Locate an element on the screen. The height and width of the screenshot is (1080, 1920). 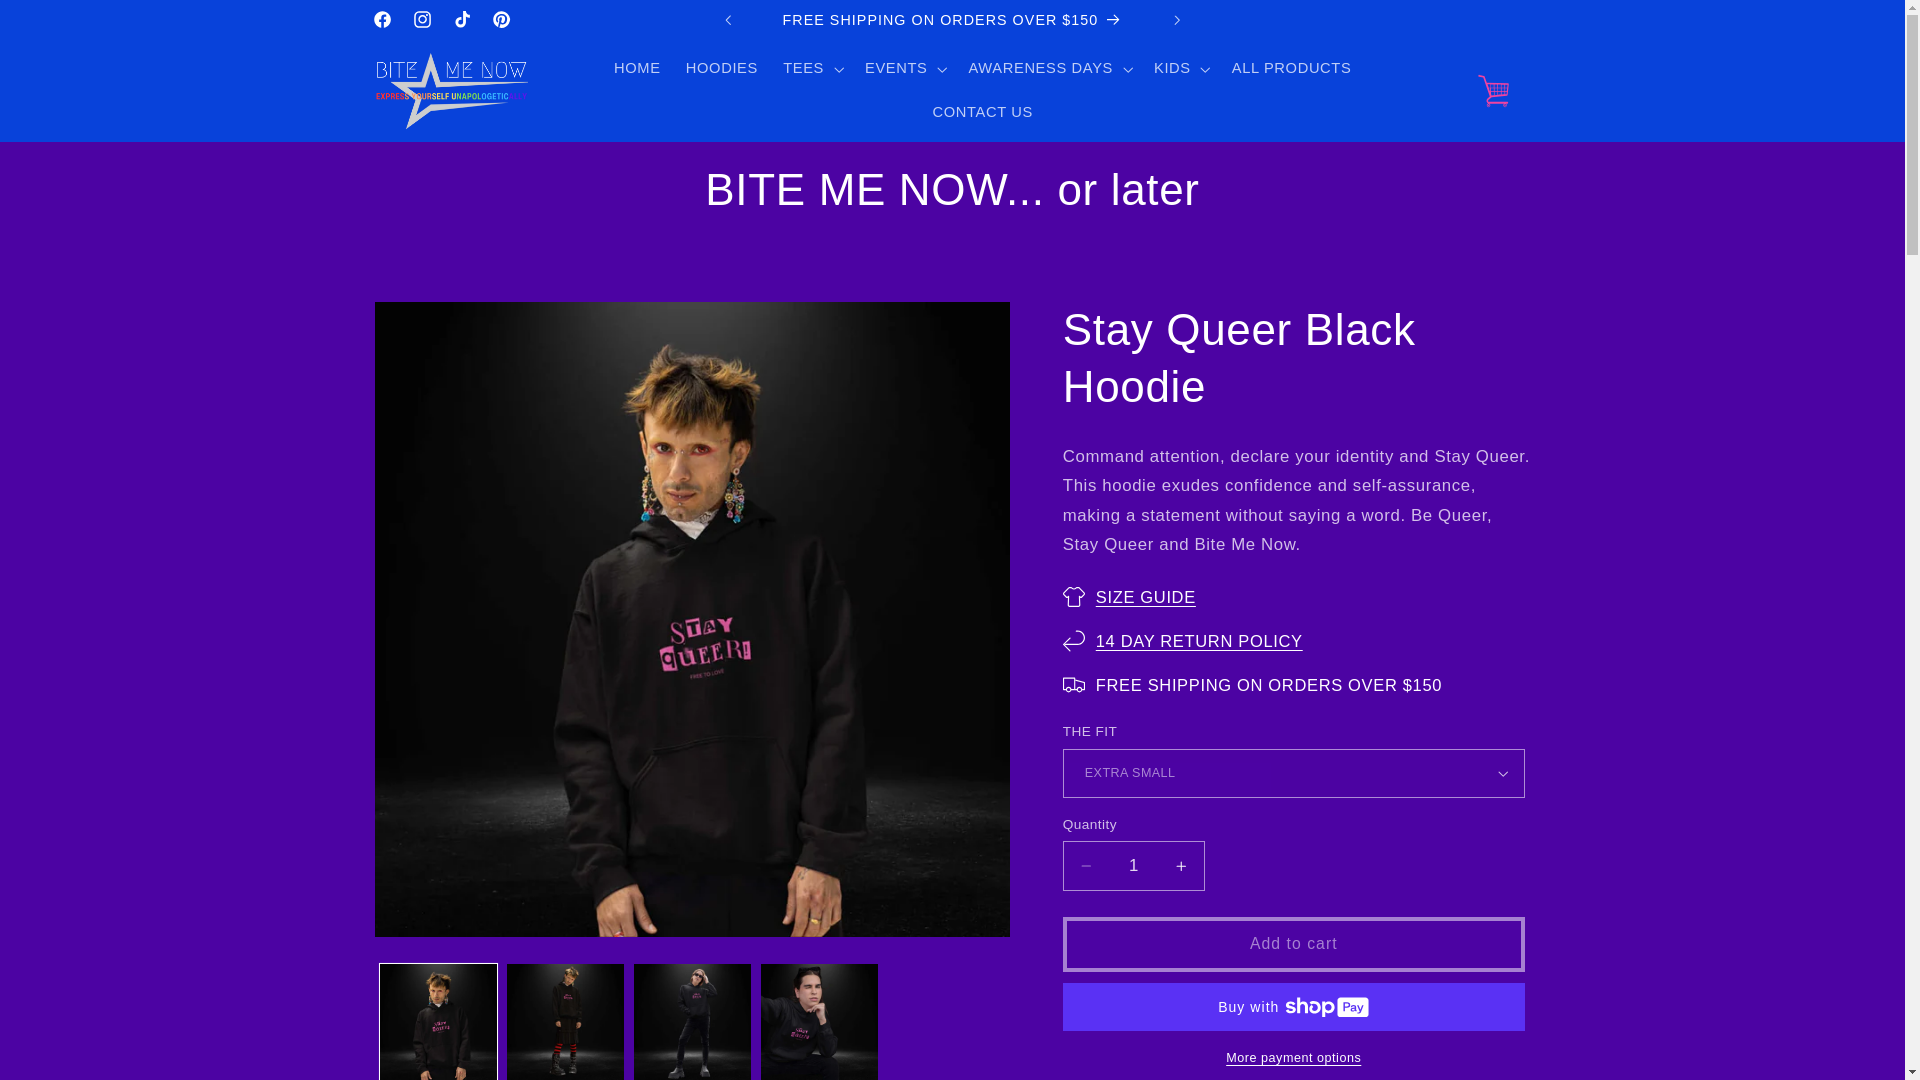
Pinterest is located at coordinates (502, 20).